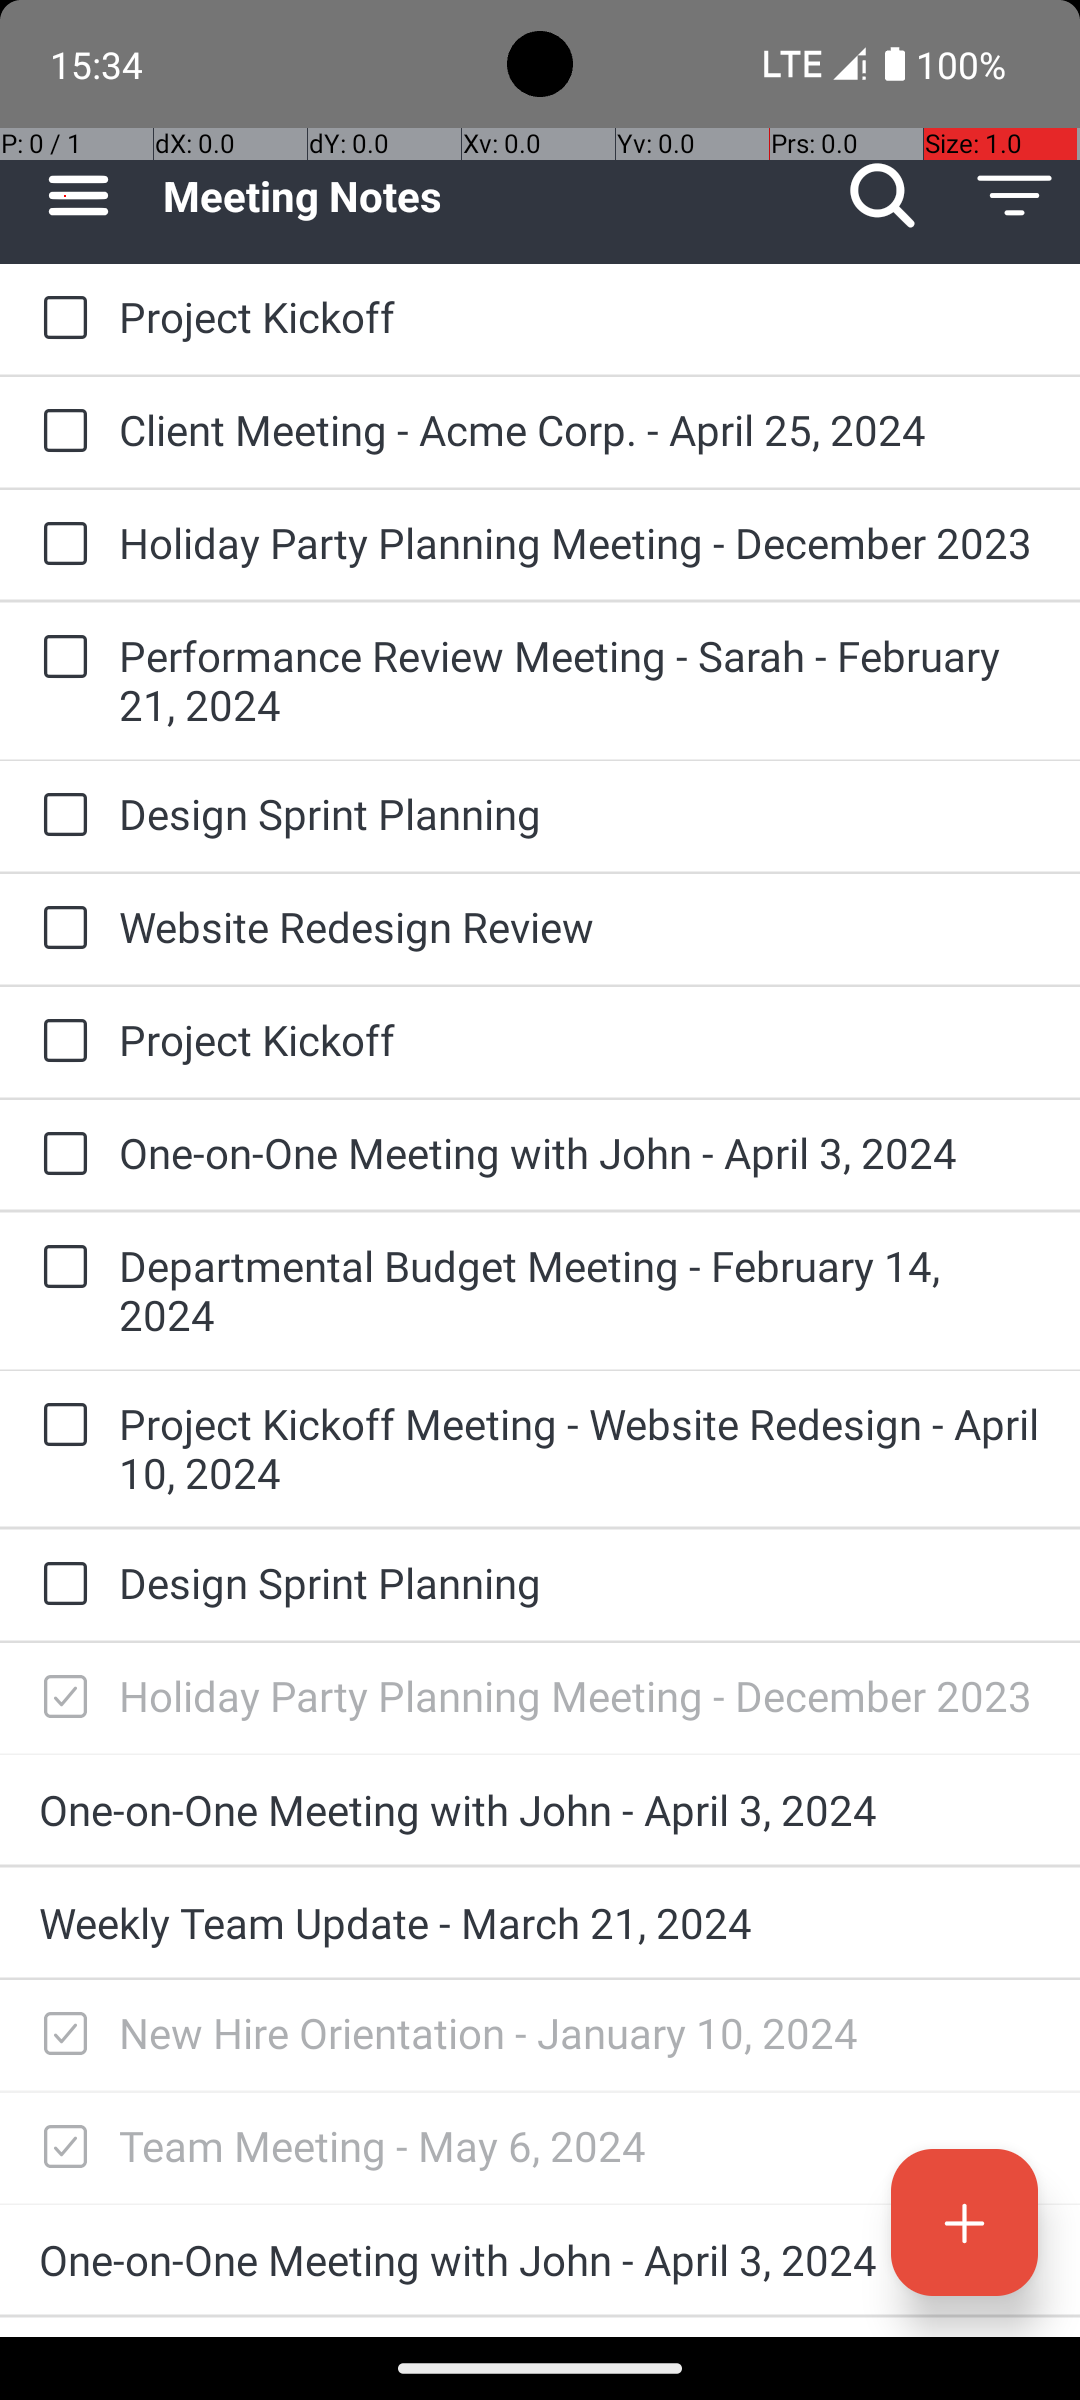 The height and width of the screenshot is (2400, 1080). What do you see at coordinates (60, 2148) in the screenshot?
I see `to-do: Team Meeting - May 6, 2024` at bounding box center [60, 2148].